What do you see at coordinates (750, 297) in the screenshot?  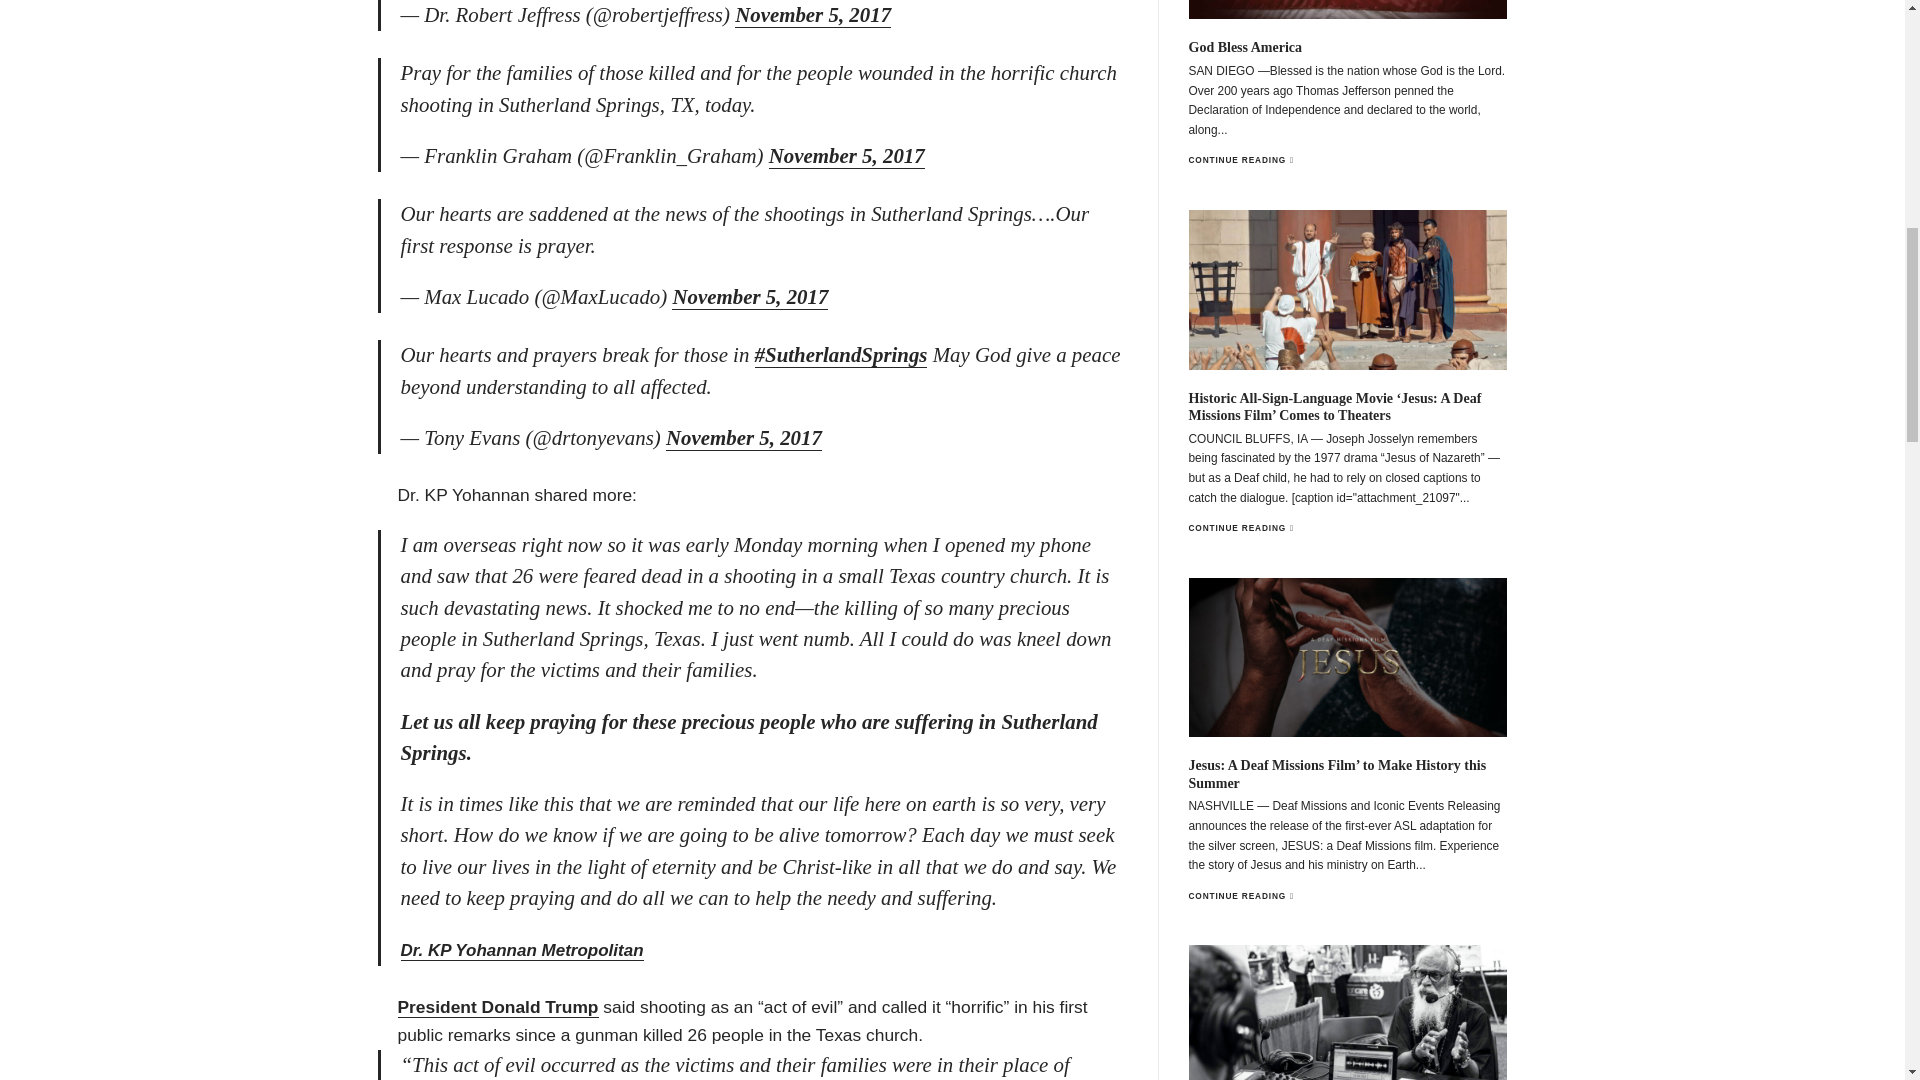 I see `November 5, 2017` at bounding box center [750, 297].